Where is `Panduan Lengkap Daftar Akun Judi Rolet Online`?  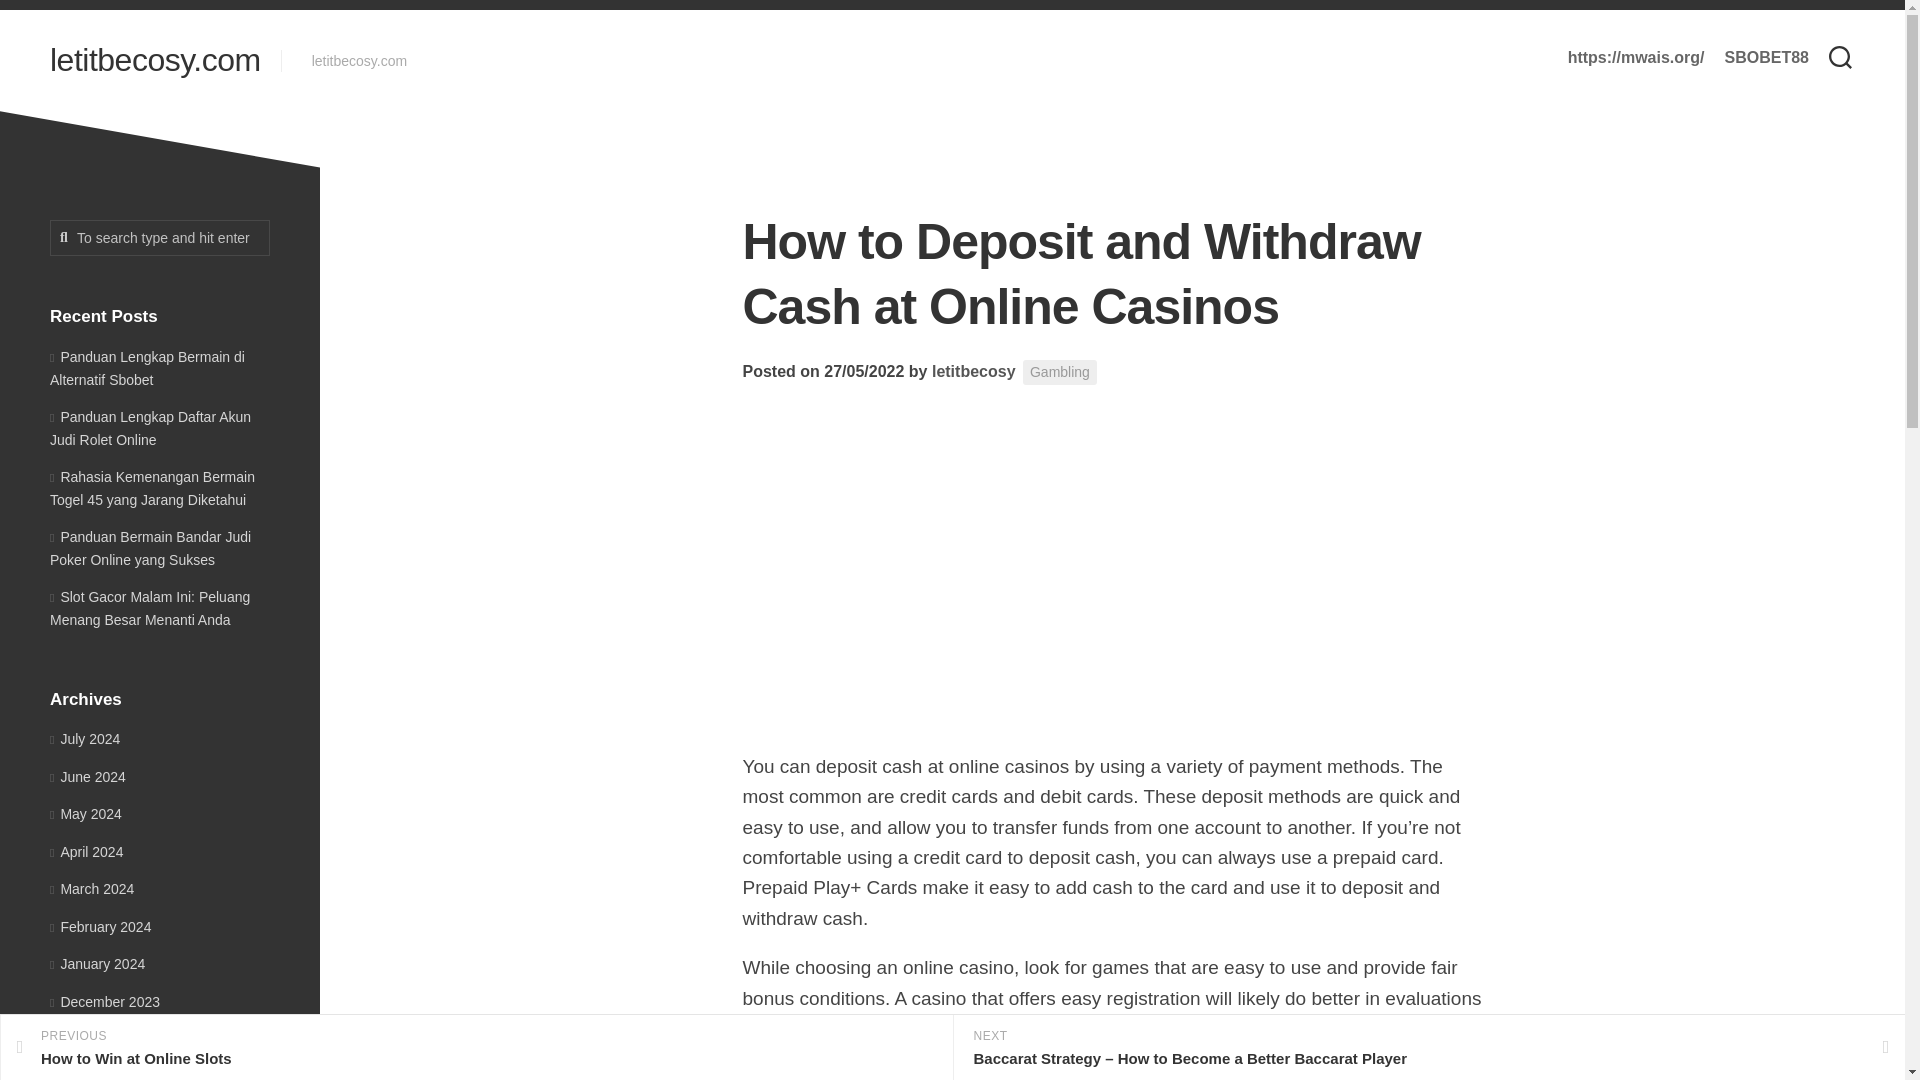 Panduan Lengkap Daftar Akun Judi Rolet Online is located at coordinates (150, 428).